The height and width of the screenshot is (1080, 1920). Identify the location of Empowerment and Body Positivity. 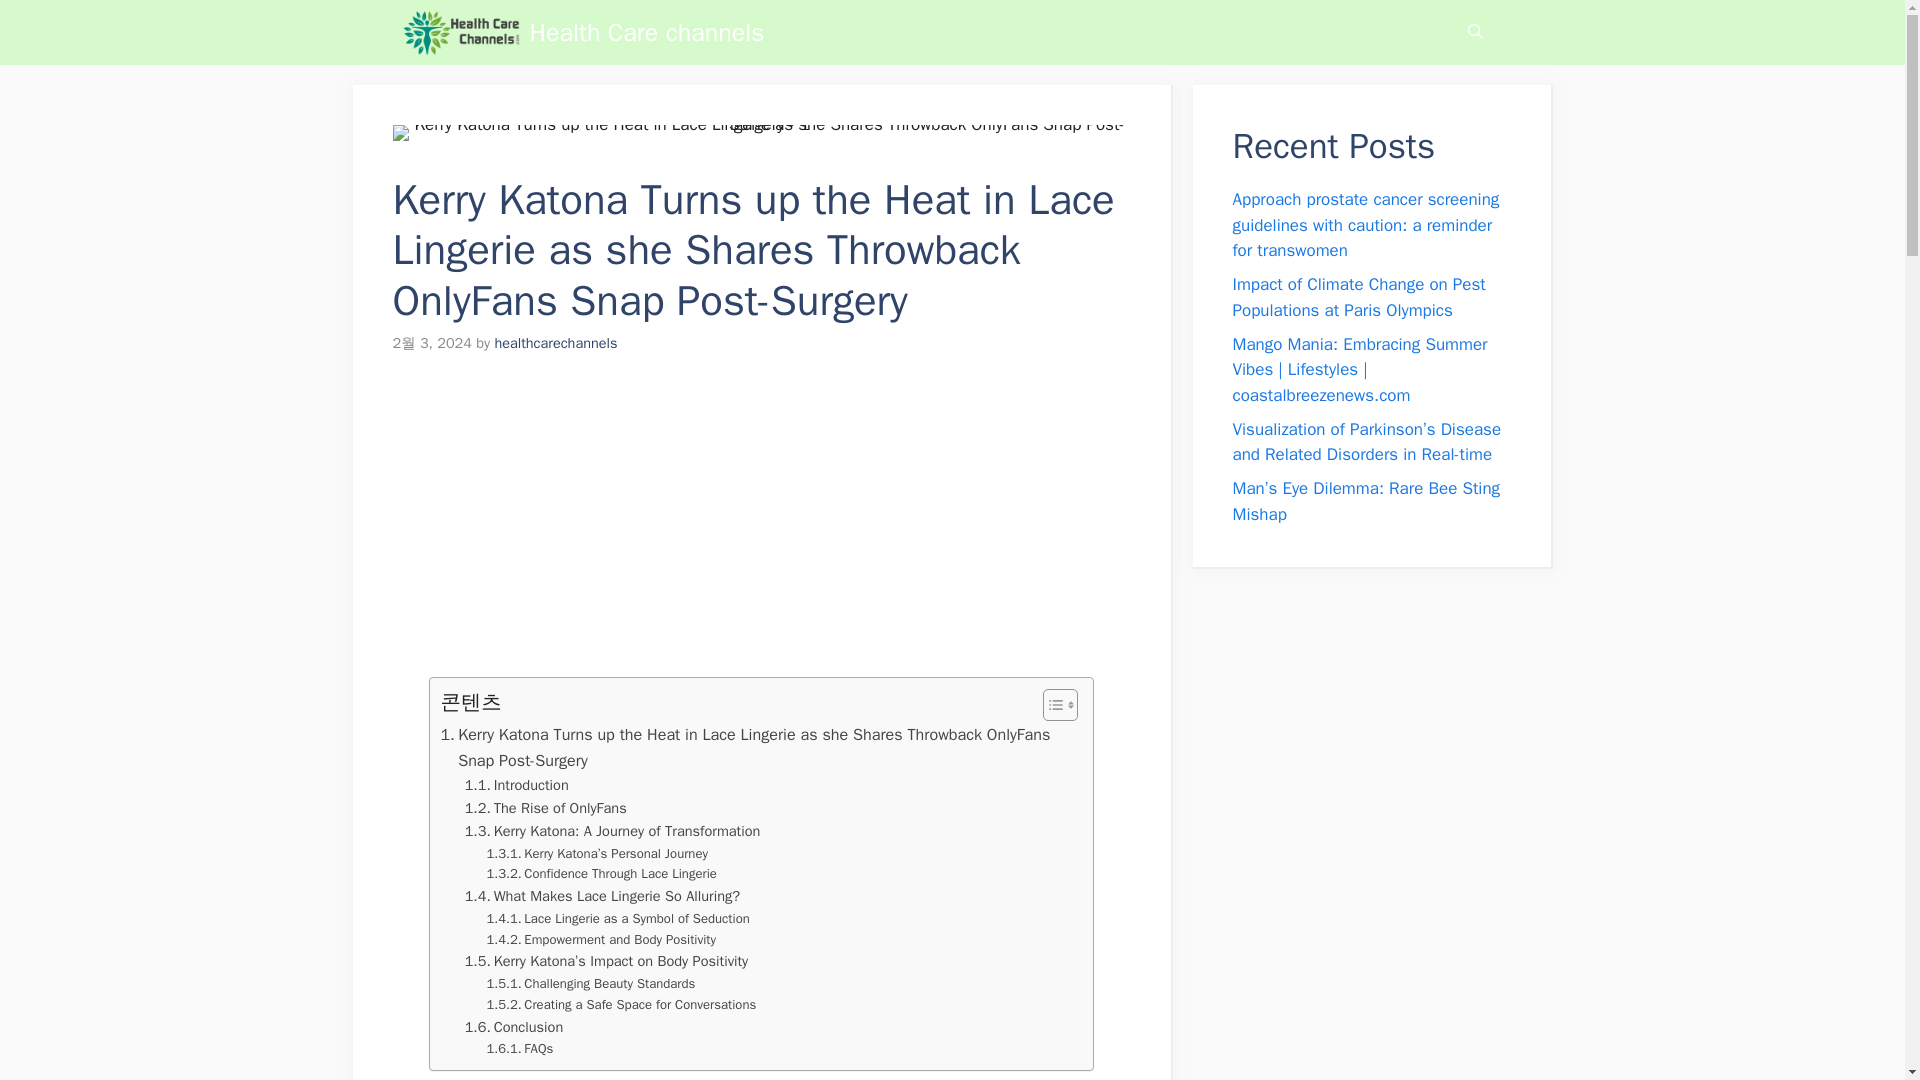
(600, 940).